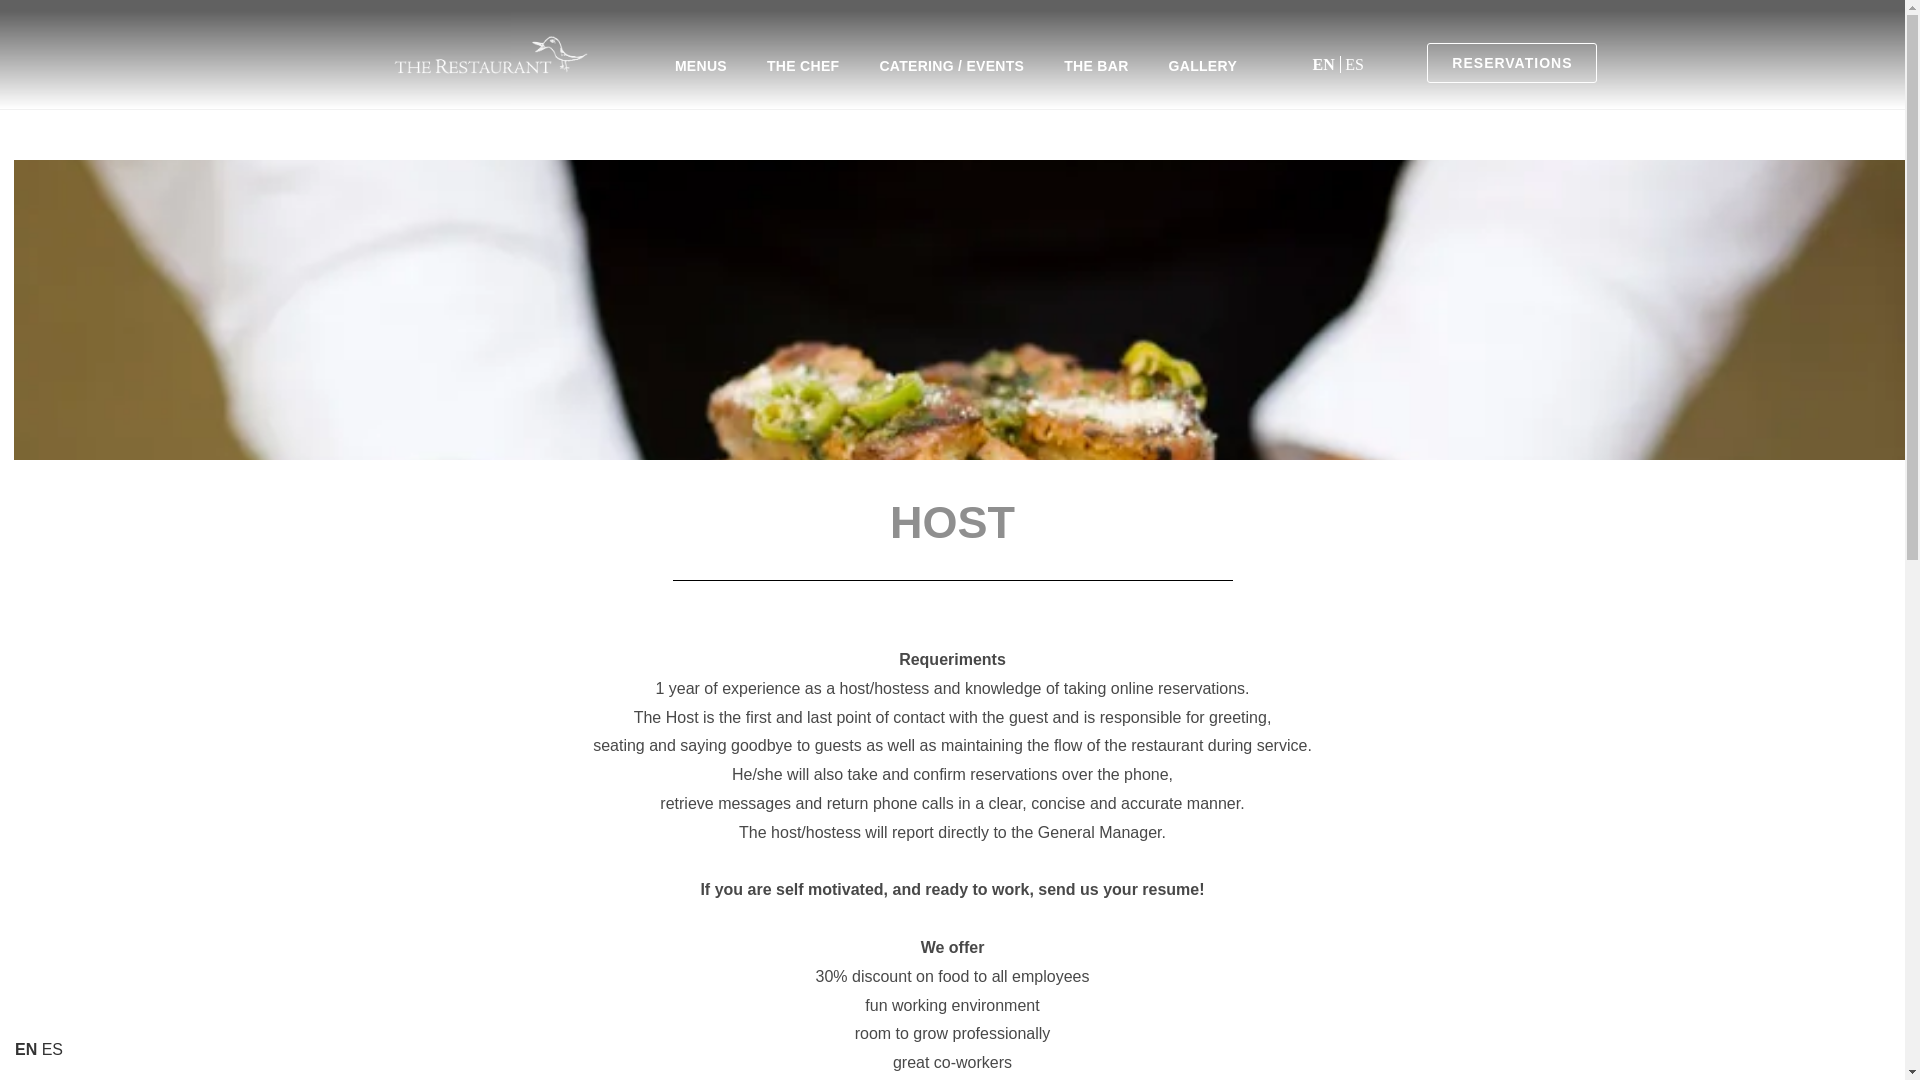  Describe the element at coordinates (1326, 64) in the screenshot. I see `English` at that location.